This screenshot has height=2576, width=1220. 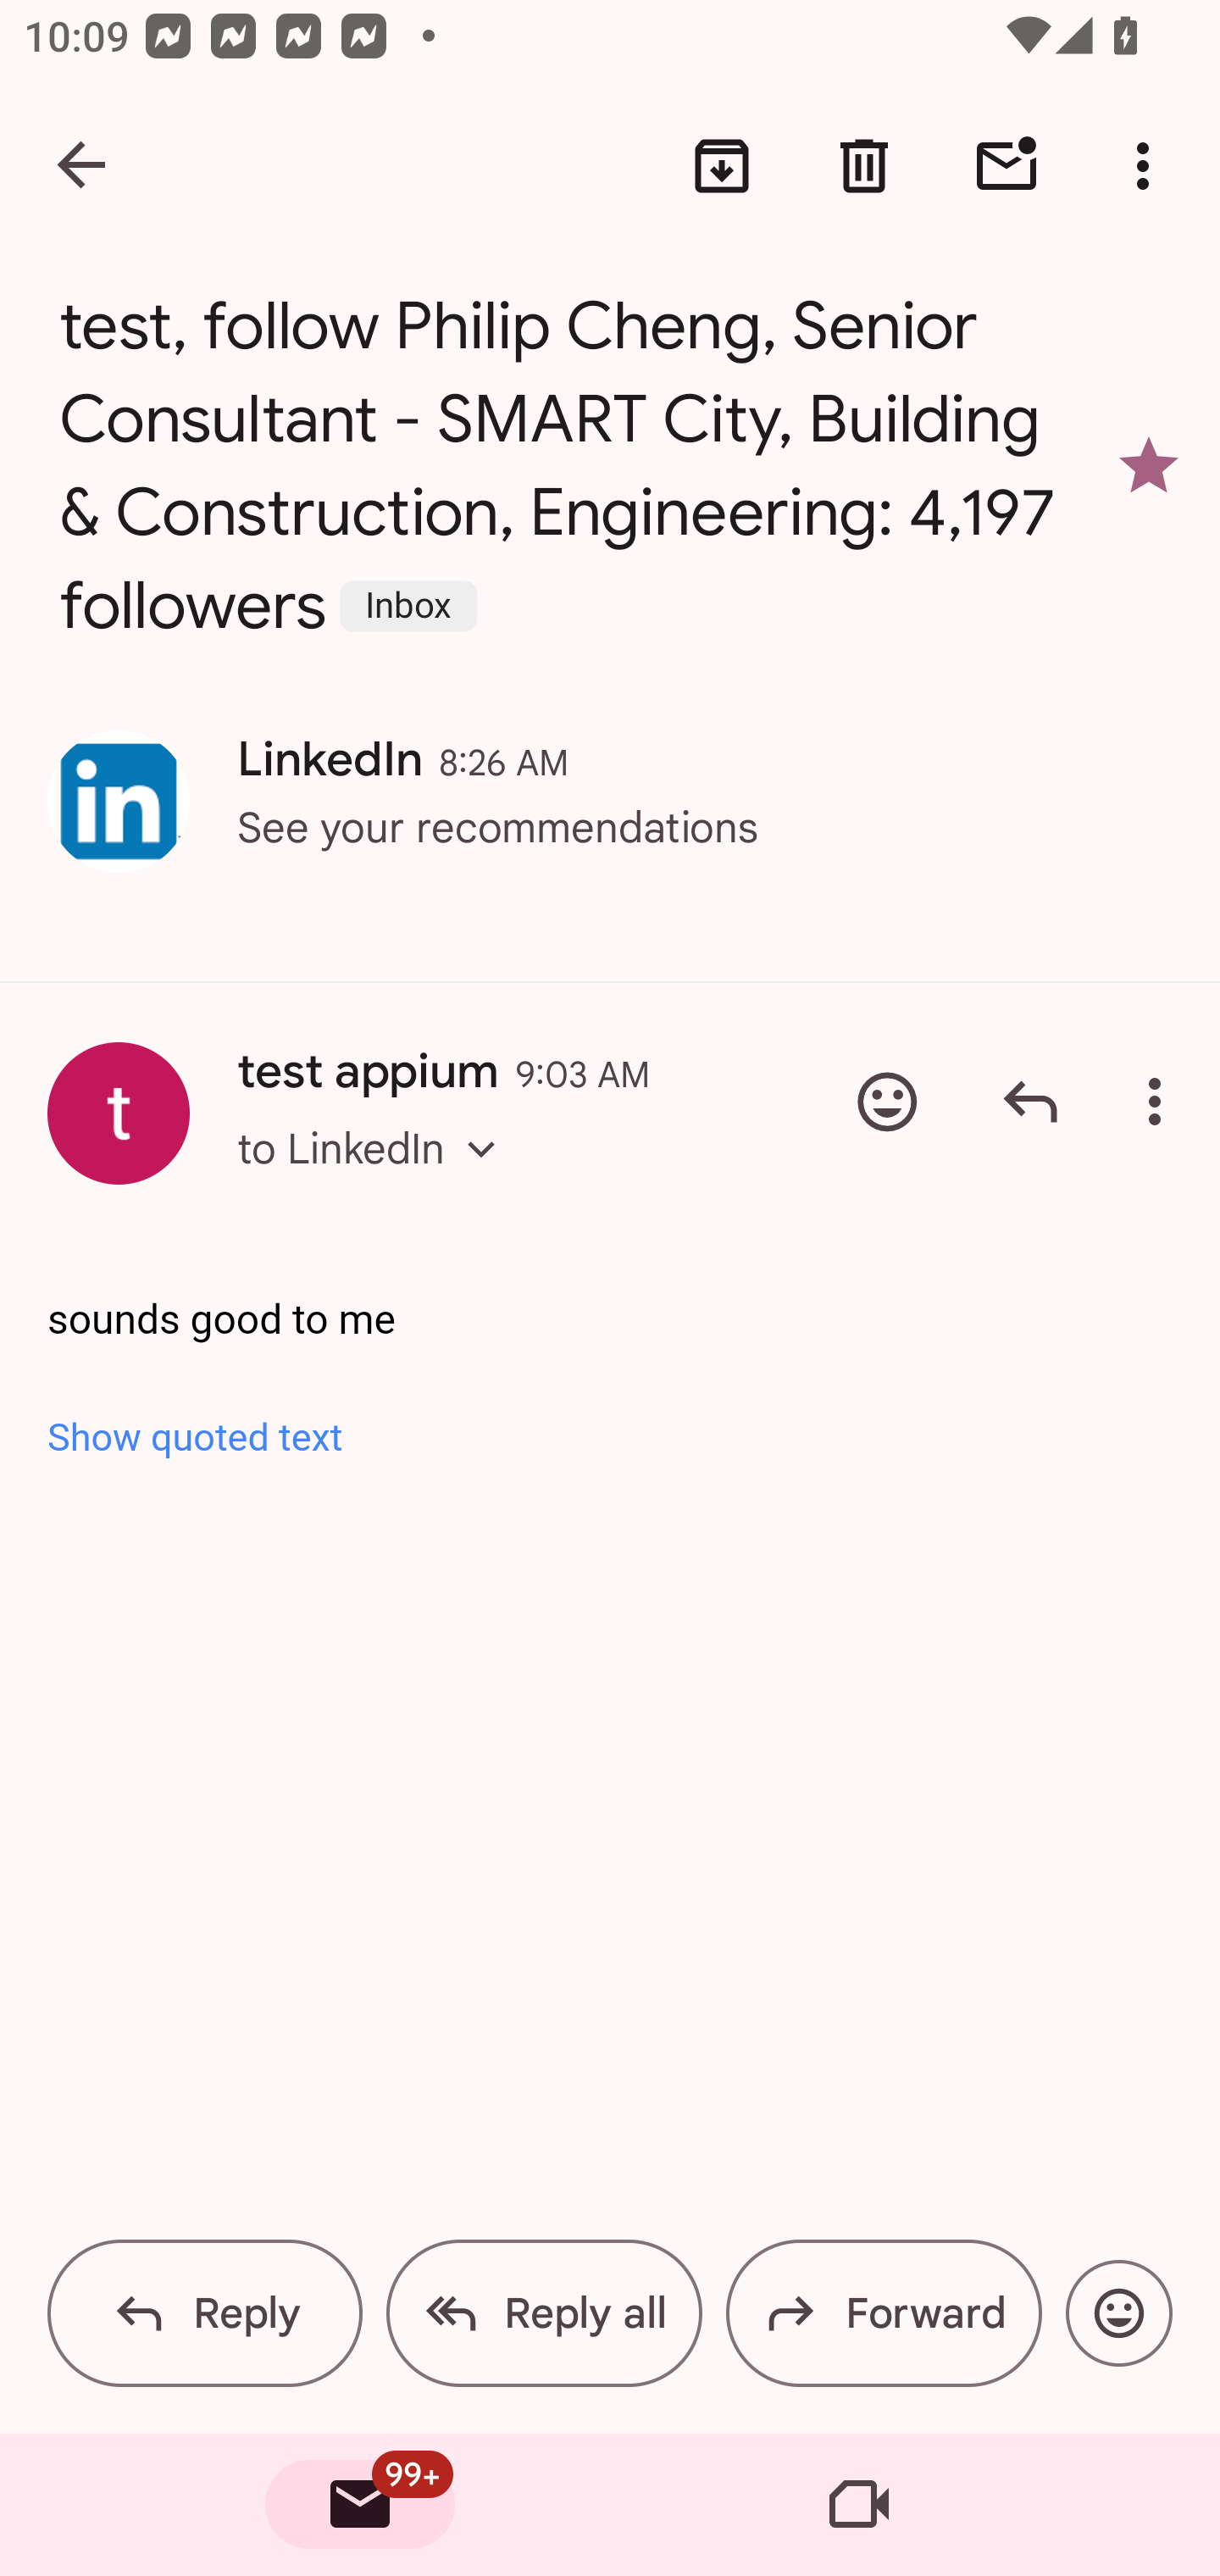 What do you see at coordinates (205, 2313) in the screenshot?
I see `Reply` at bounding box center [205, 2313].